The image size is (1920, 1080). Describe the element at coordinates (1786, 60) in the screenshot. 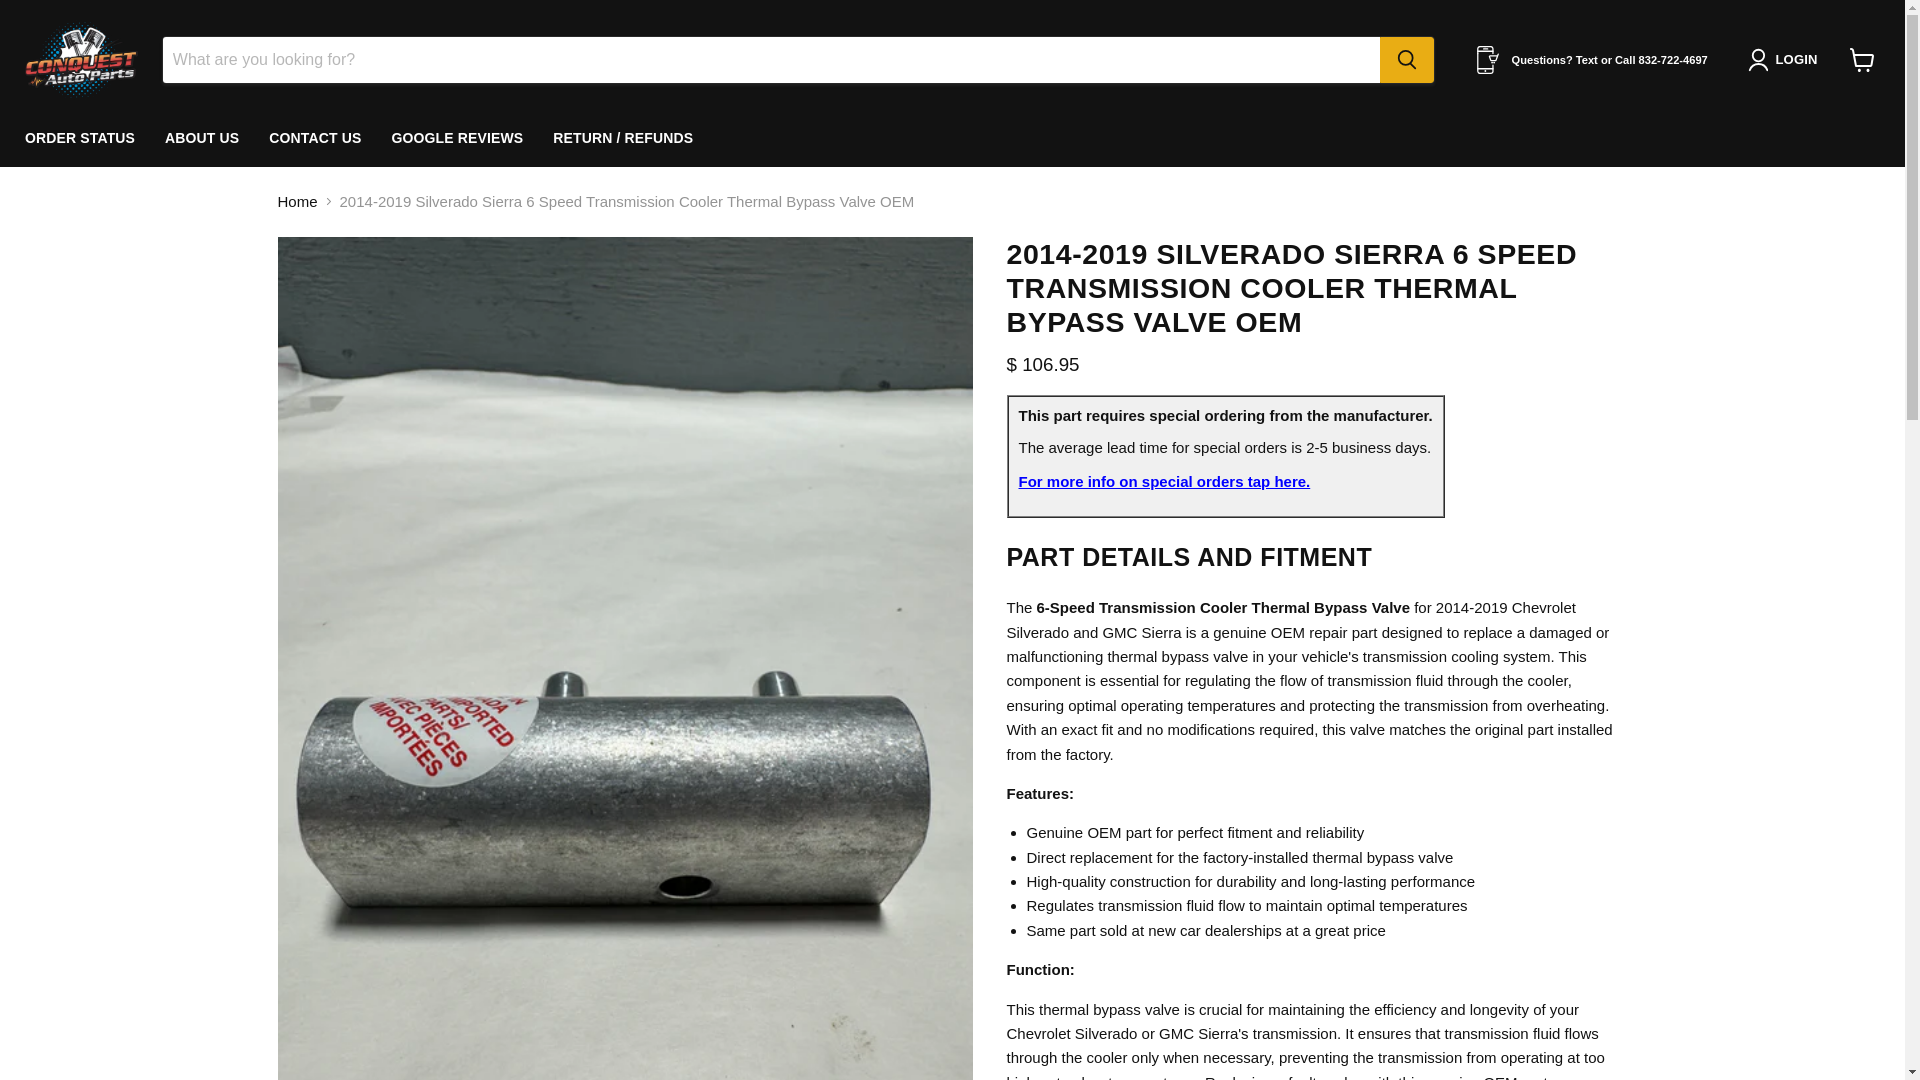

I see `LOGIN` at that location.